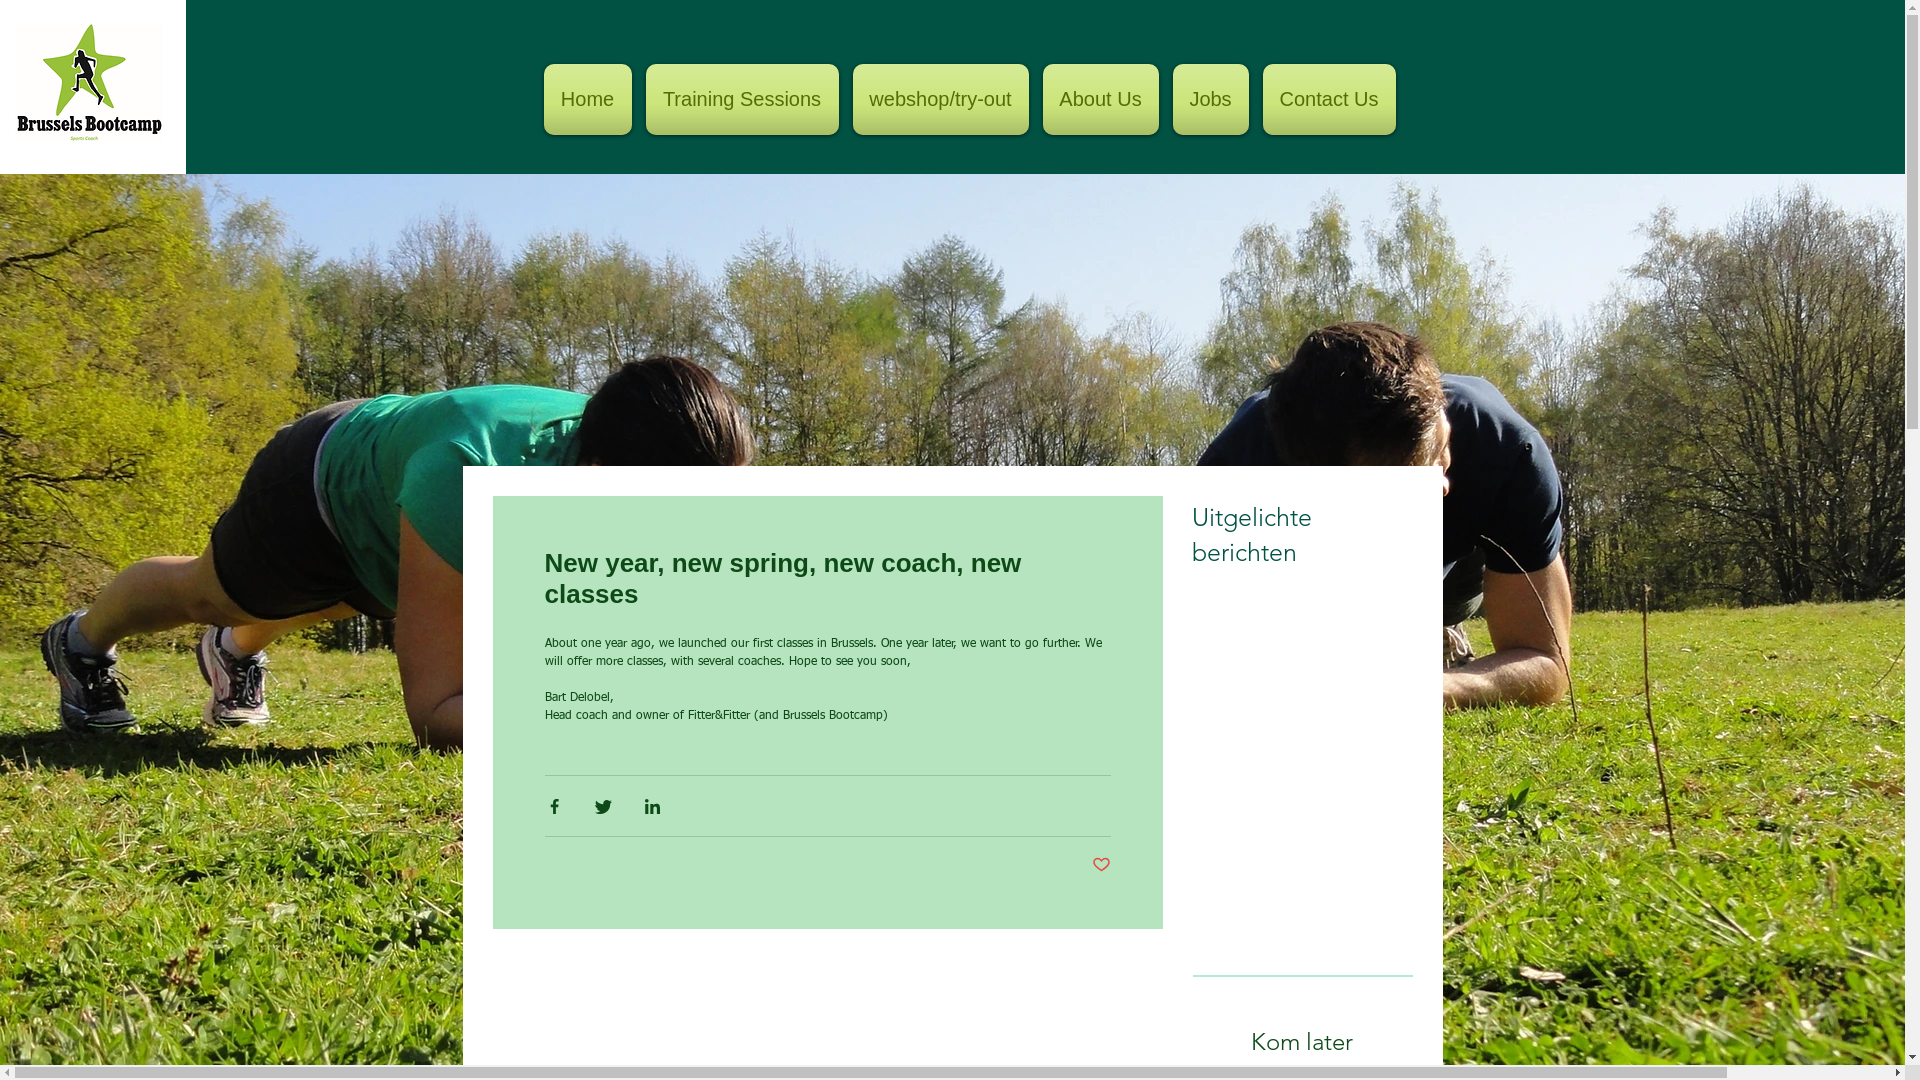 The image size is (1920, 1080). I want to click on webshop/try-out, so click(941, 100).